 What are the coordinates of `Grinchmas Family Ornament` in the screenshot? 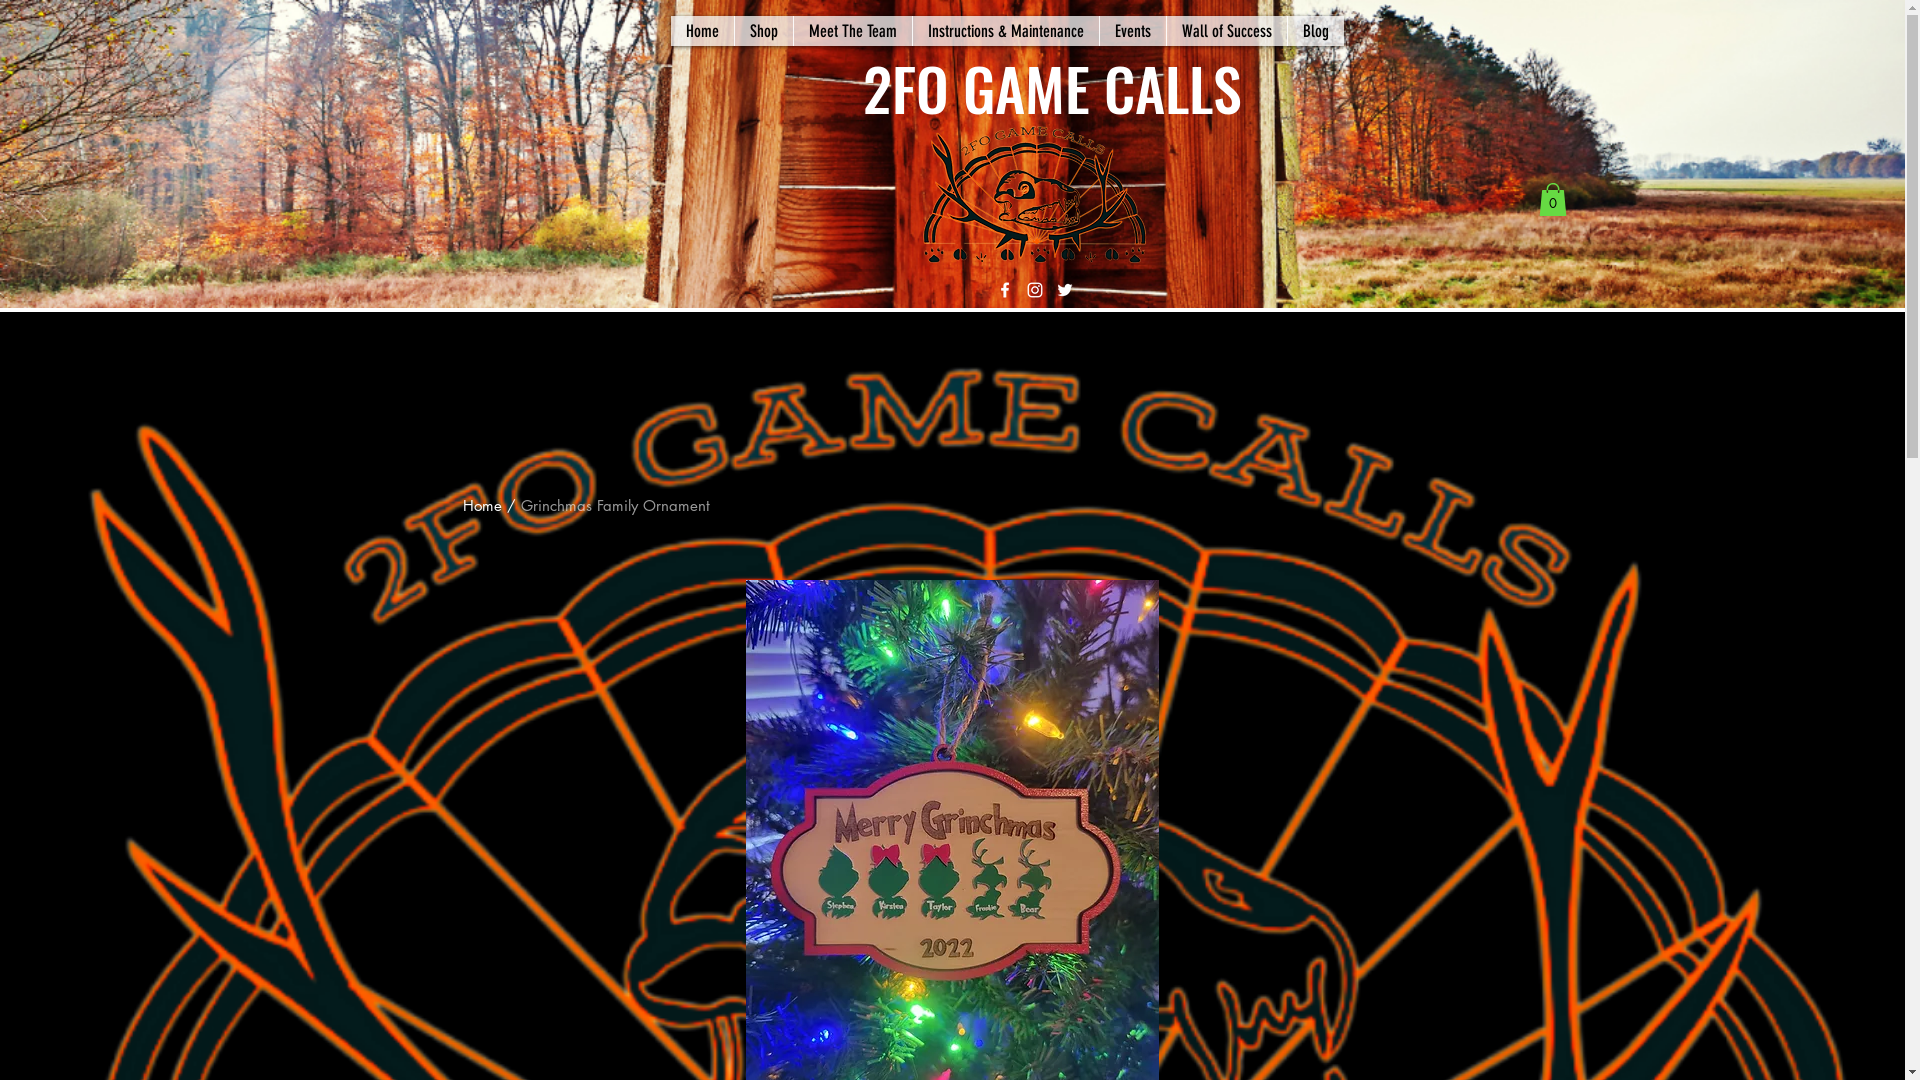 It's located at (614, 506).